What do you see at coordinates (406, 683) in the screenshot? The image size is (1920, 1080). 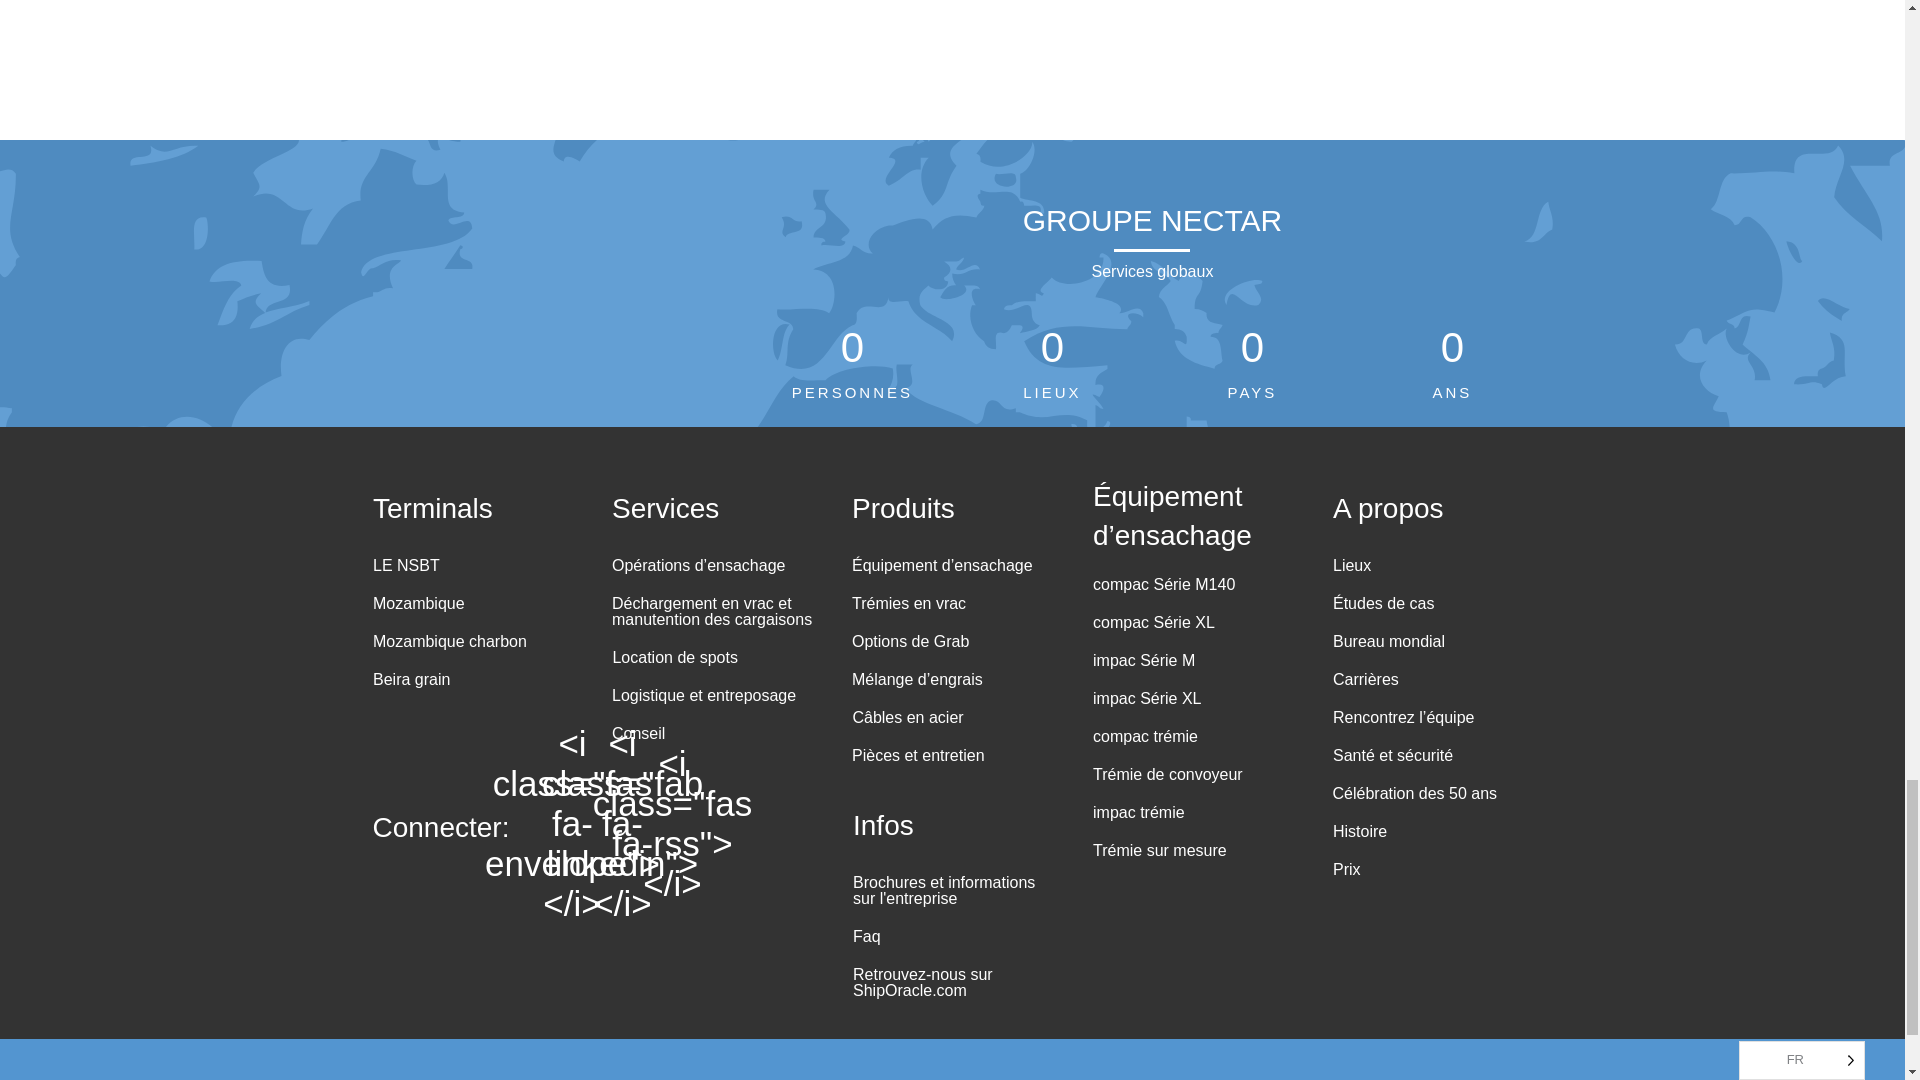 I see `Beira grain` at bounding box center [406, 683].